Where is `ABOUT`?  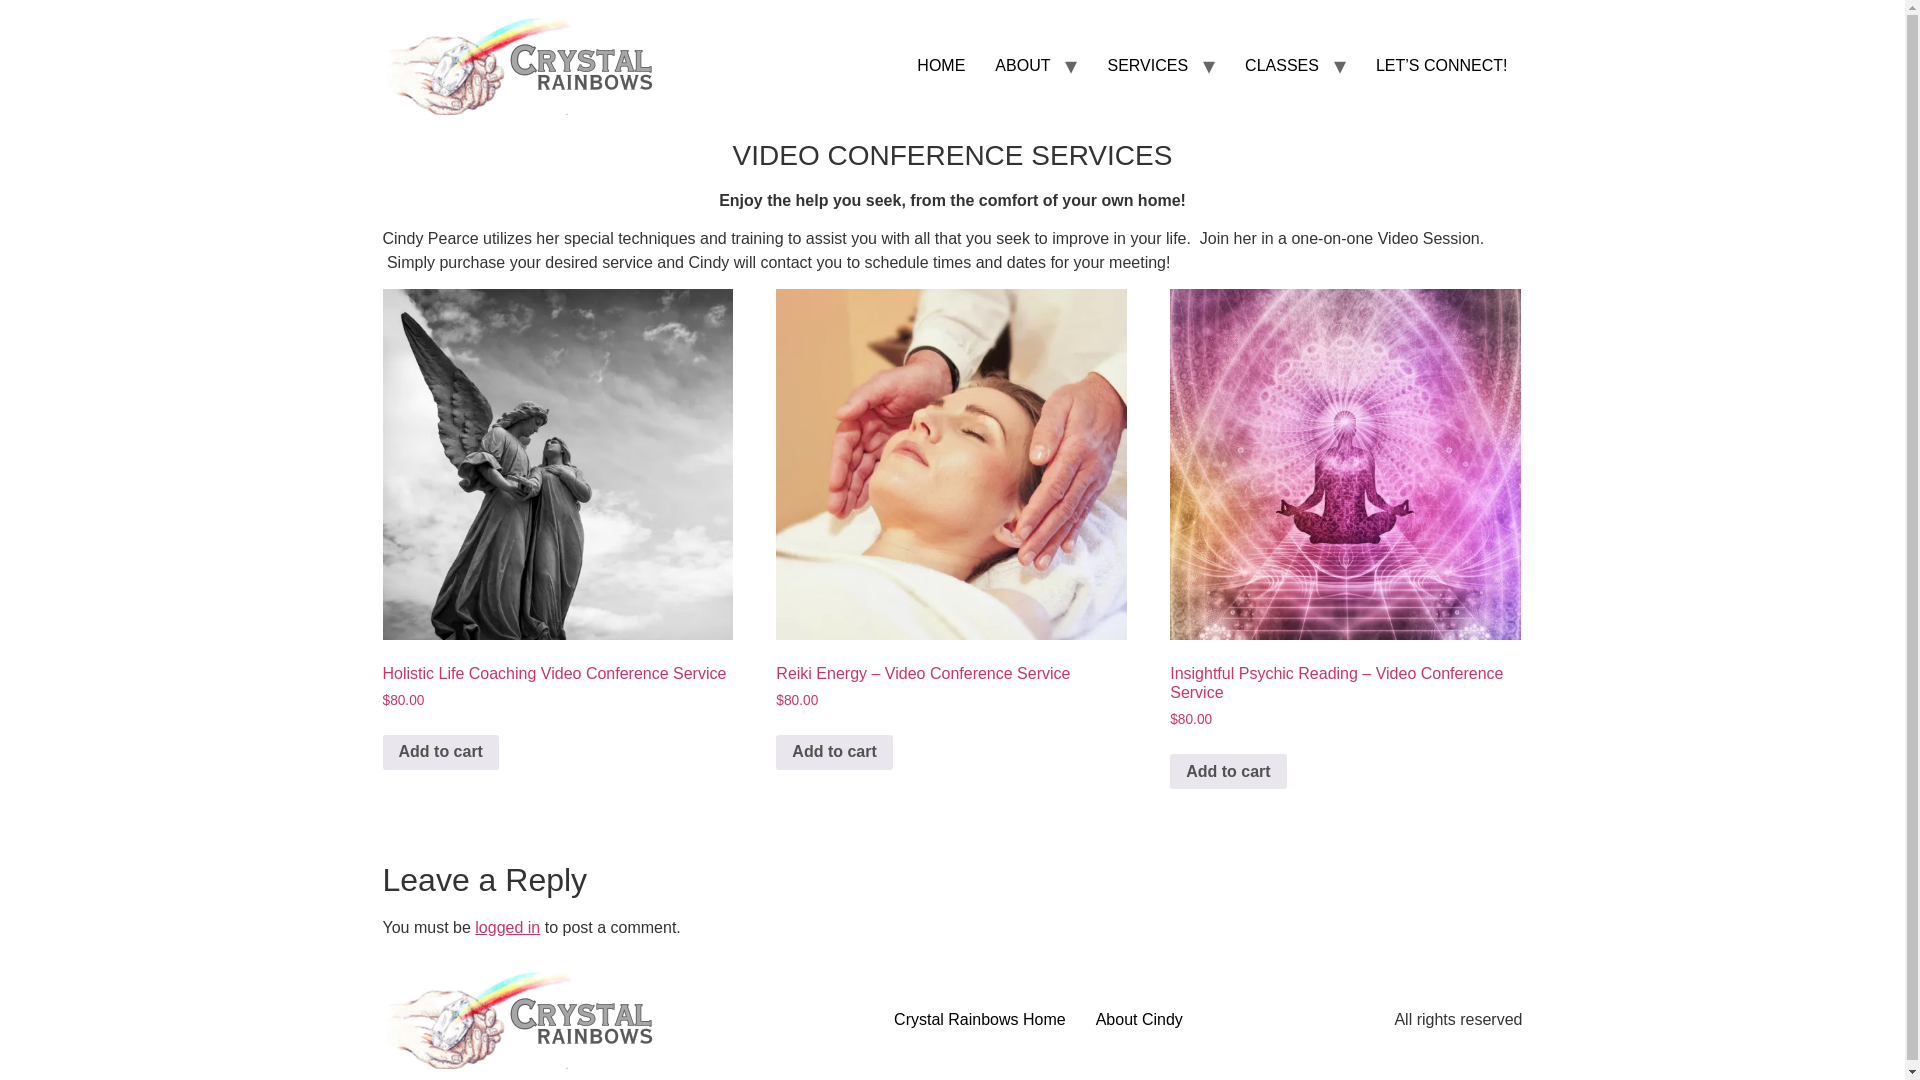
ABOUT is located at coordinates (1022, 66).